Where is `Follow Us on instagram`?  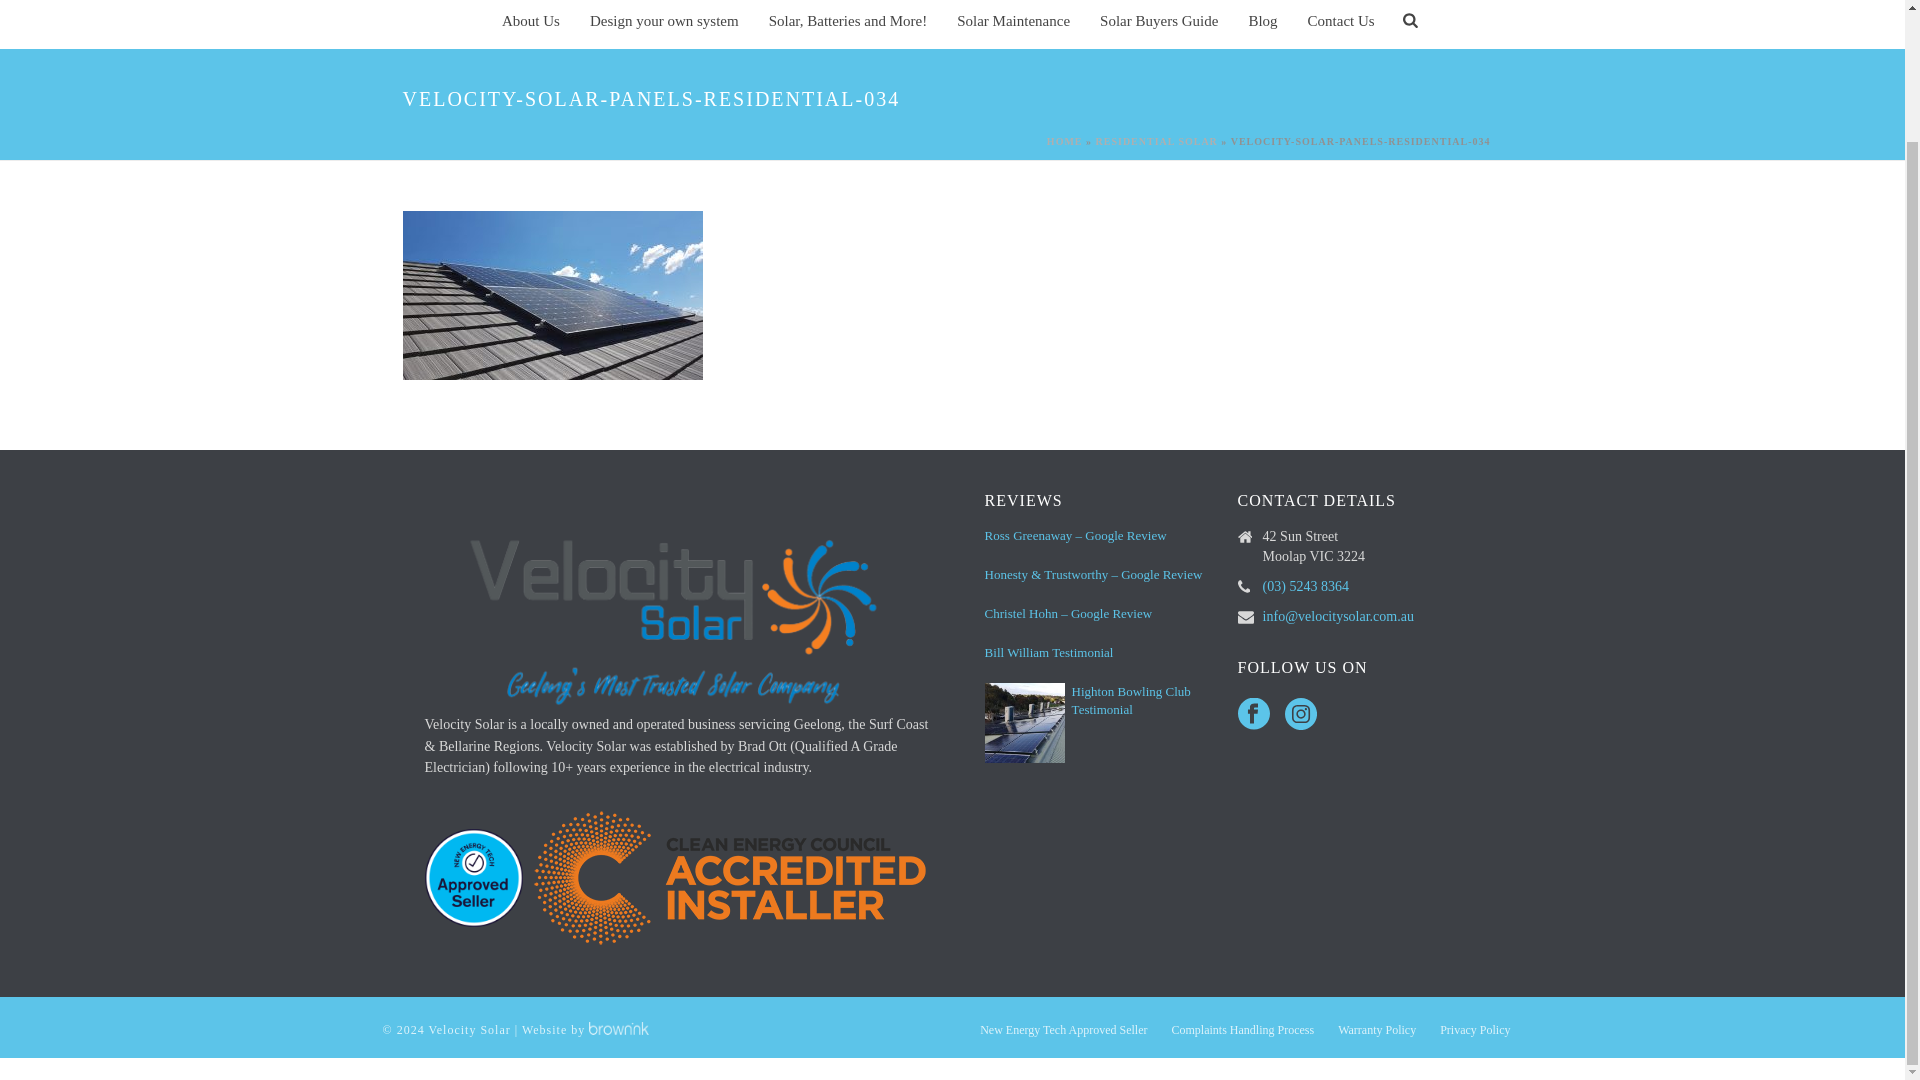 Follow Us on instagram is located at coordinates (1300, 715).